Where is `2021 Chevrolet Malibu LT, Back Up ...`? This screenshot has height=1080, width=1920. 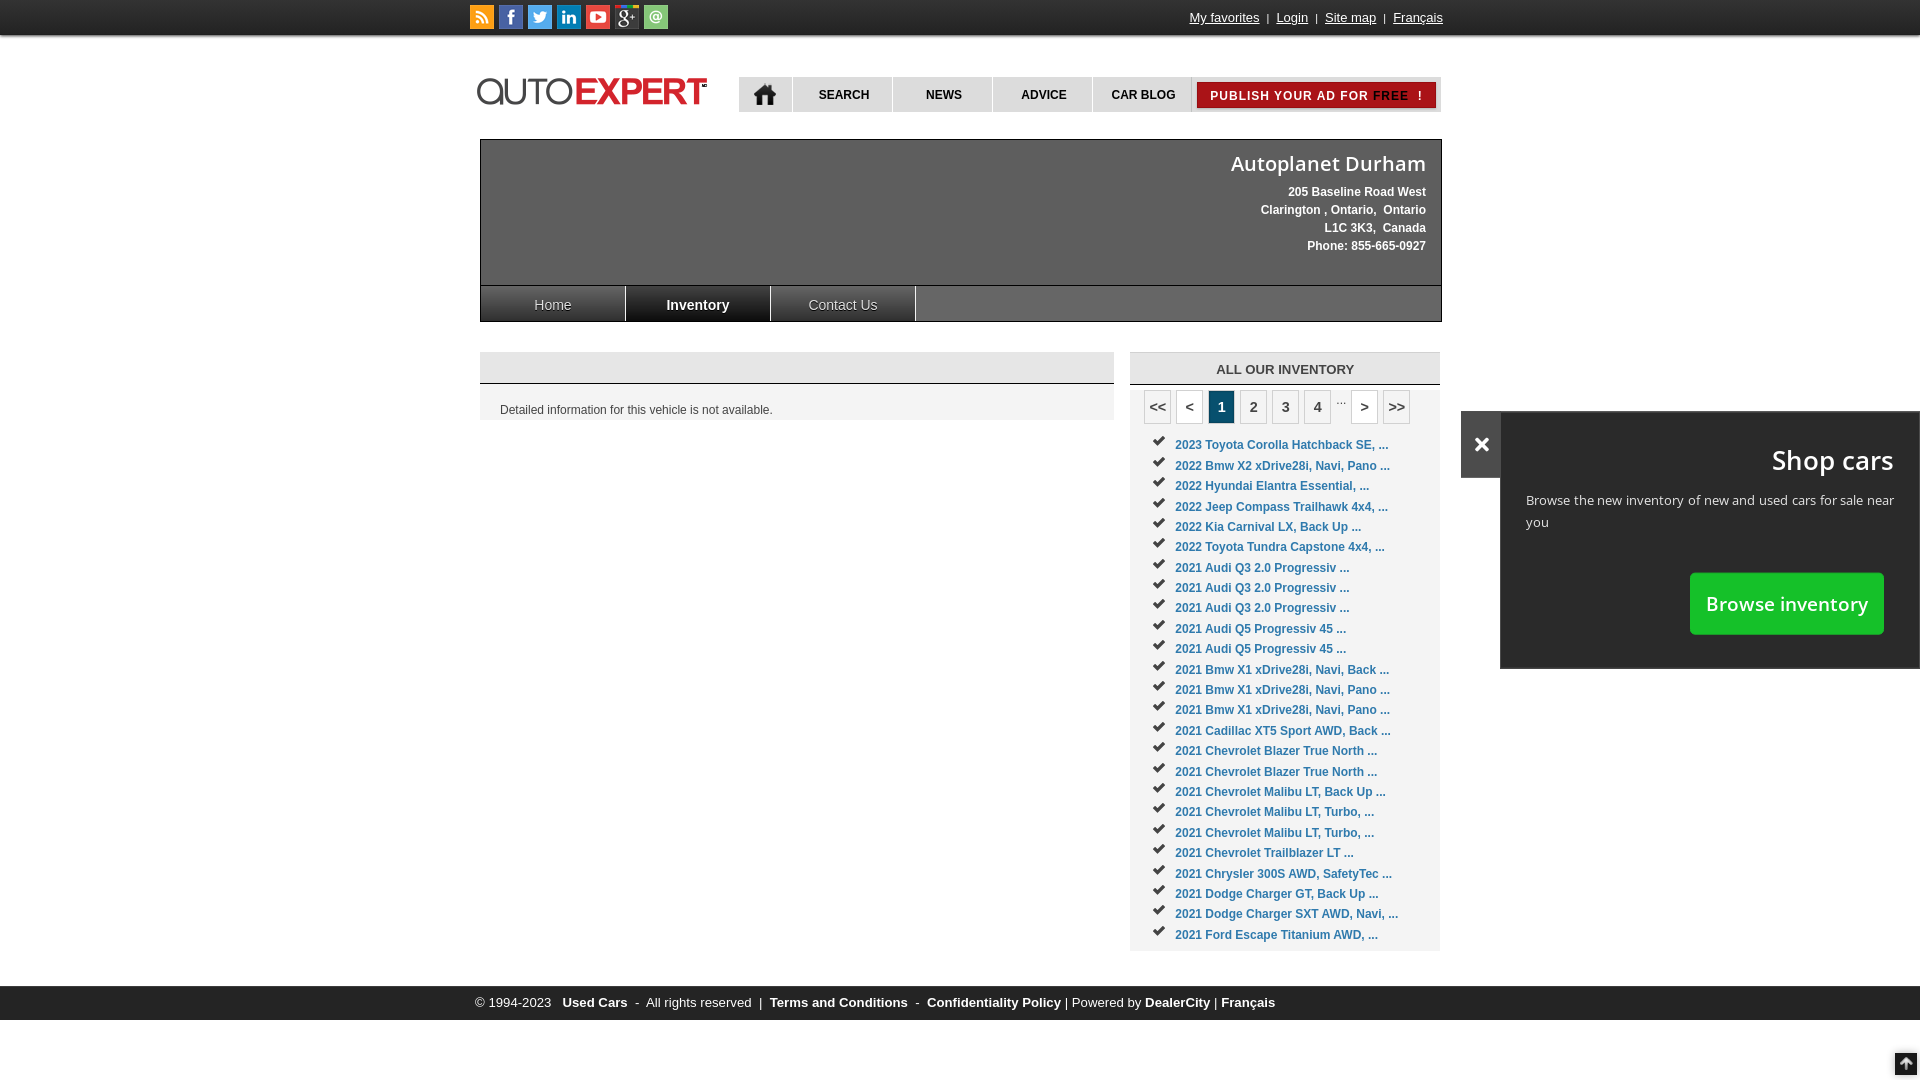
2021 Chevrolet Malibu LT, Back Up ... is located at coordinates (1280, 792).